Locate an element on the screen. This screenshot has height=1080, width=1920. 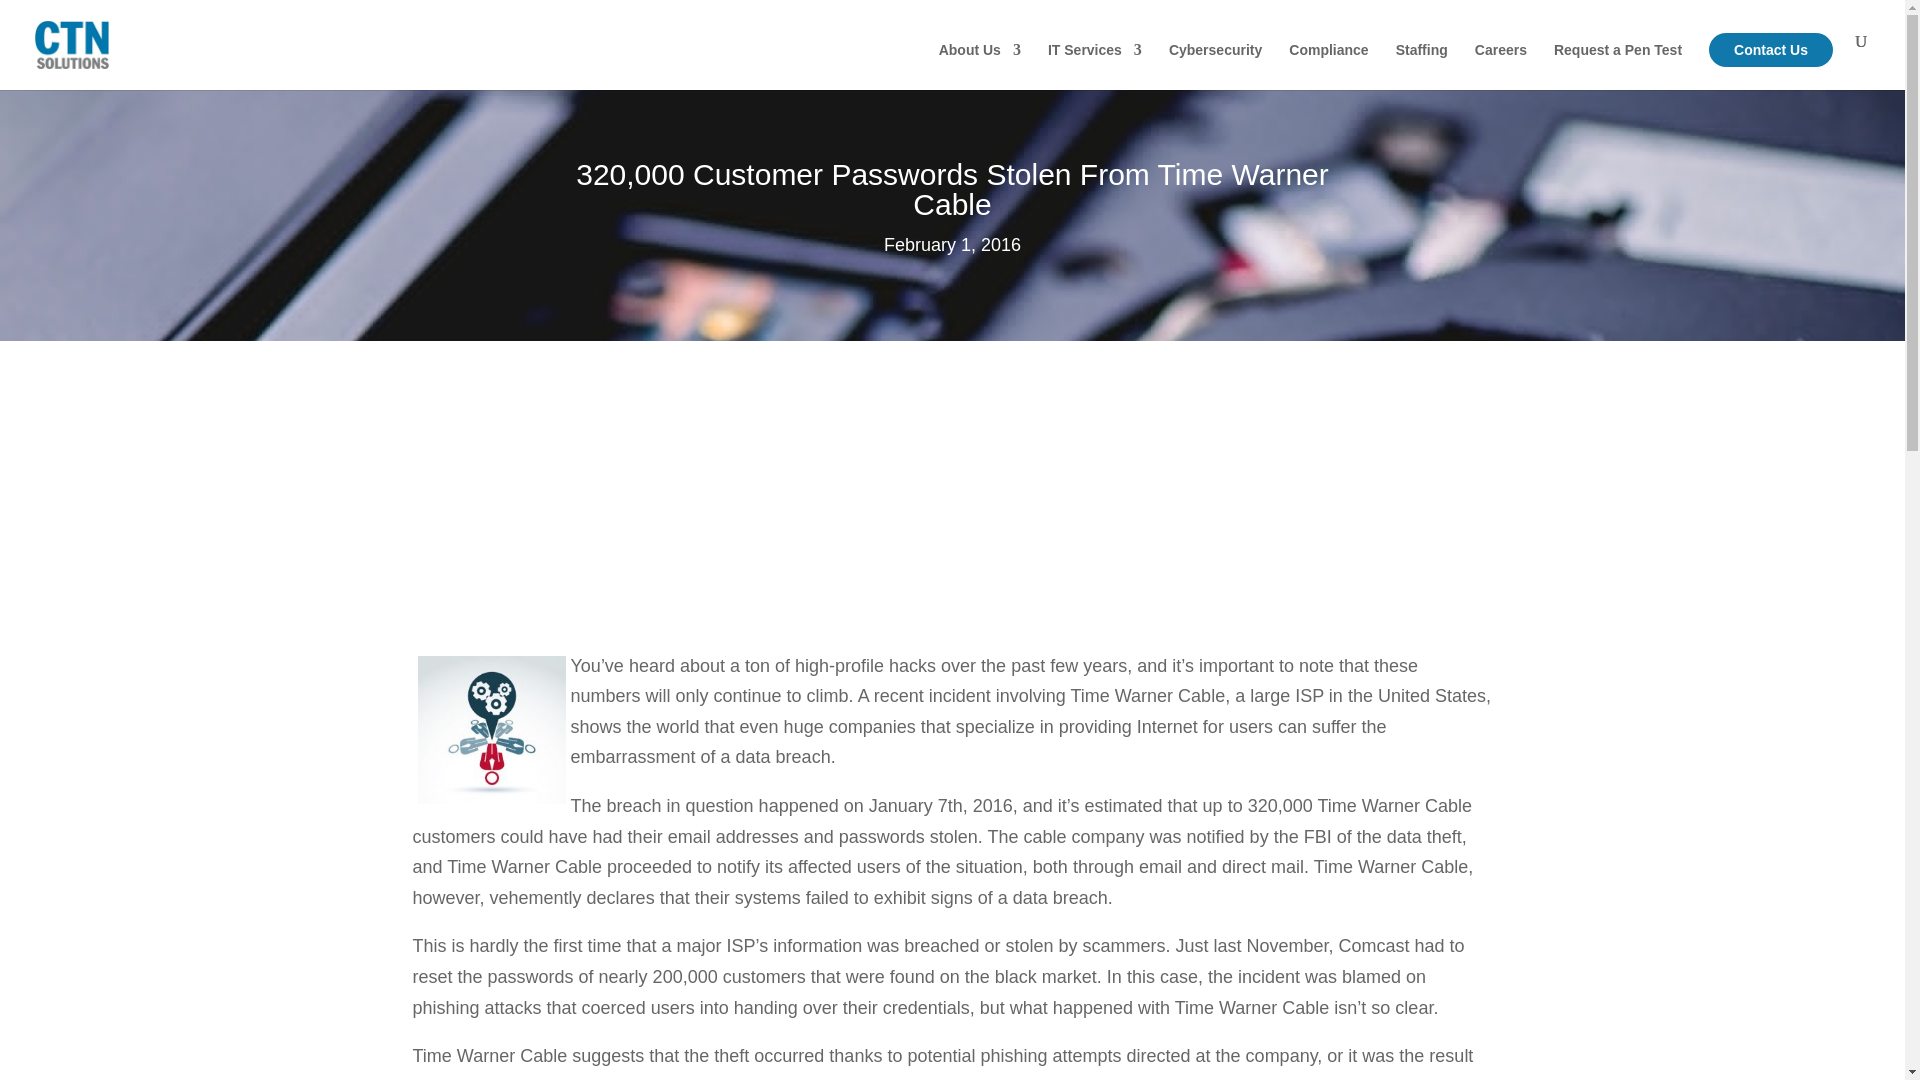
Careers is located at coordinates (1500, 66).